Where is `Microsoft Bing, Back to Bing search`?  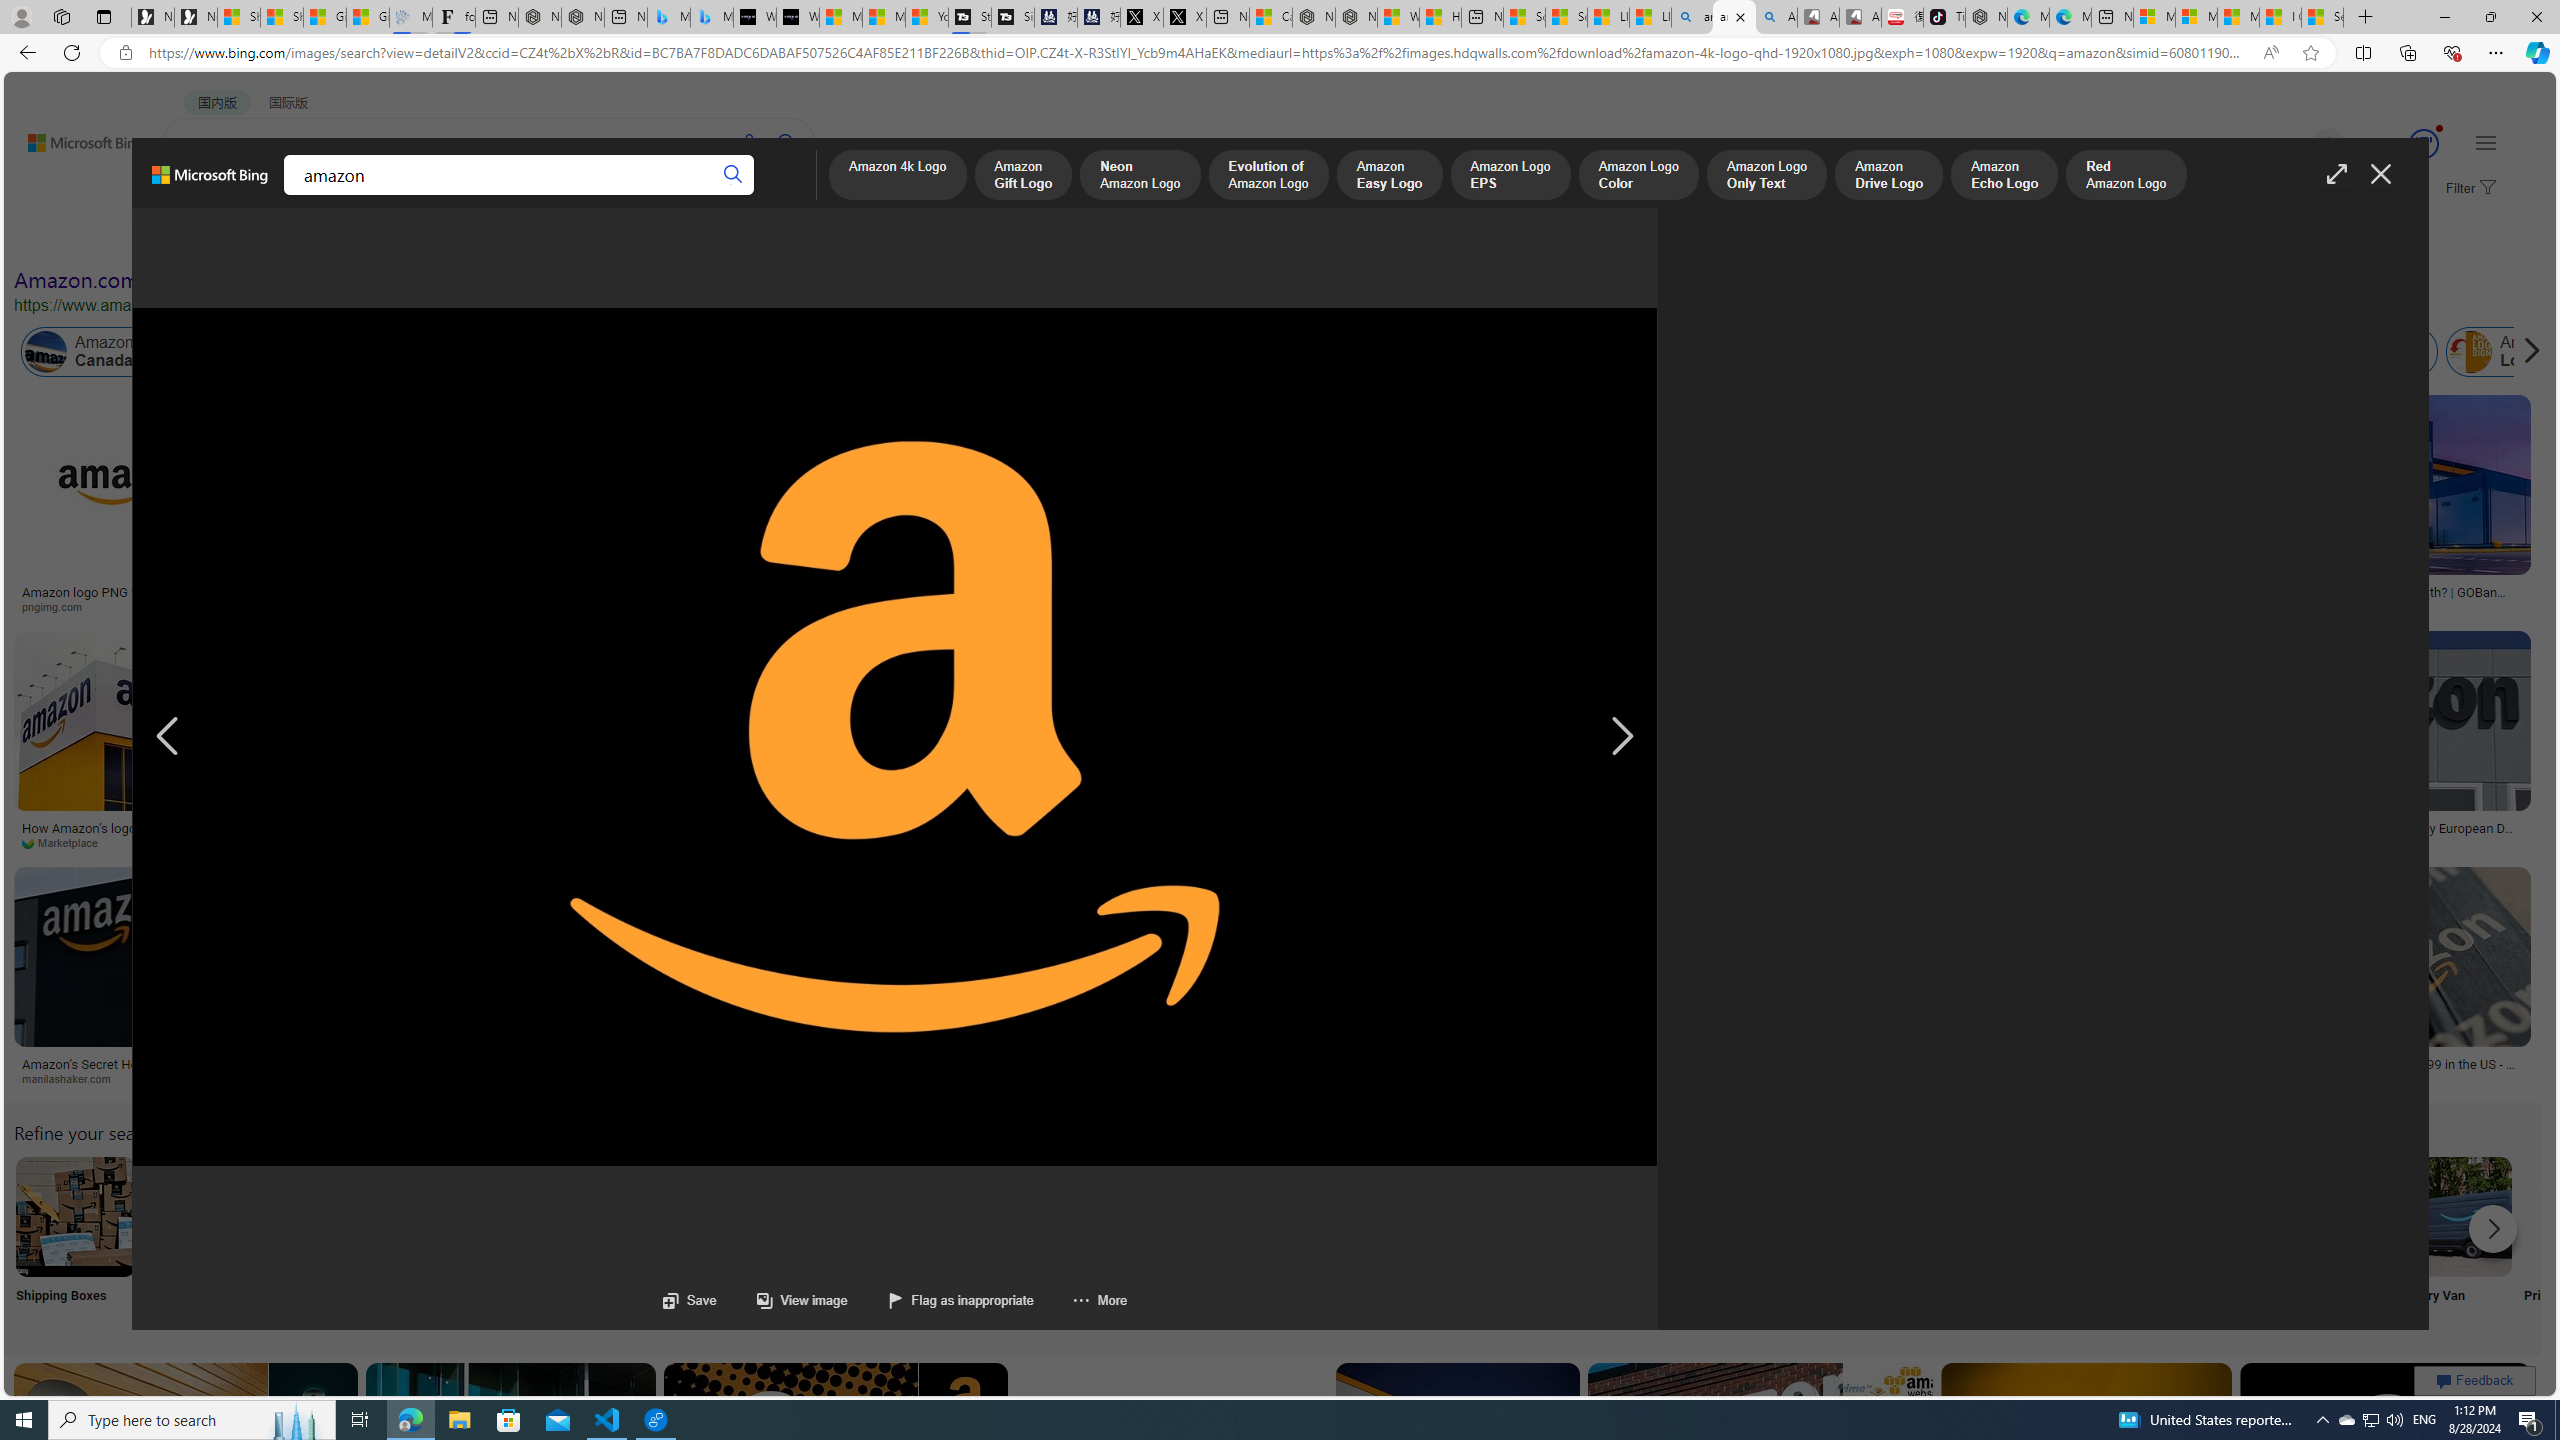
Microsoft Bing, Back to Bing search is located at coordinates (210, 183).